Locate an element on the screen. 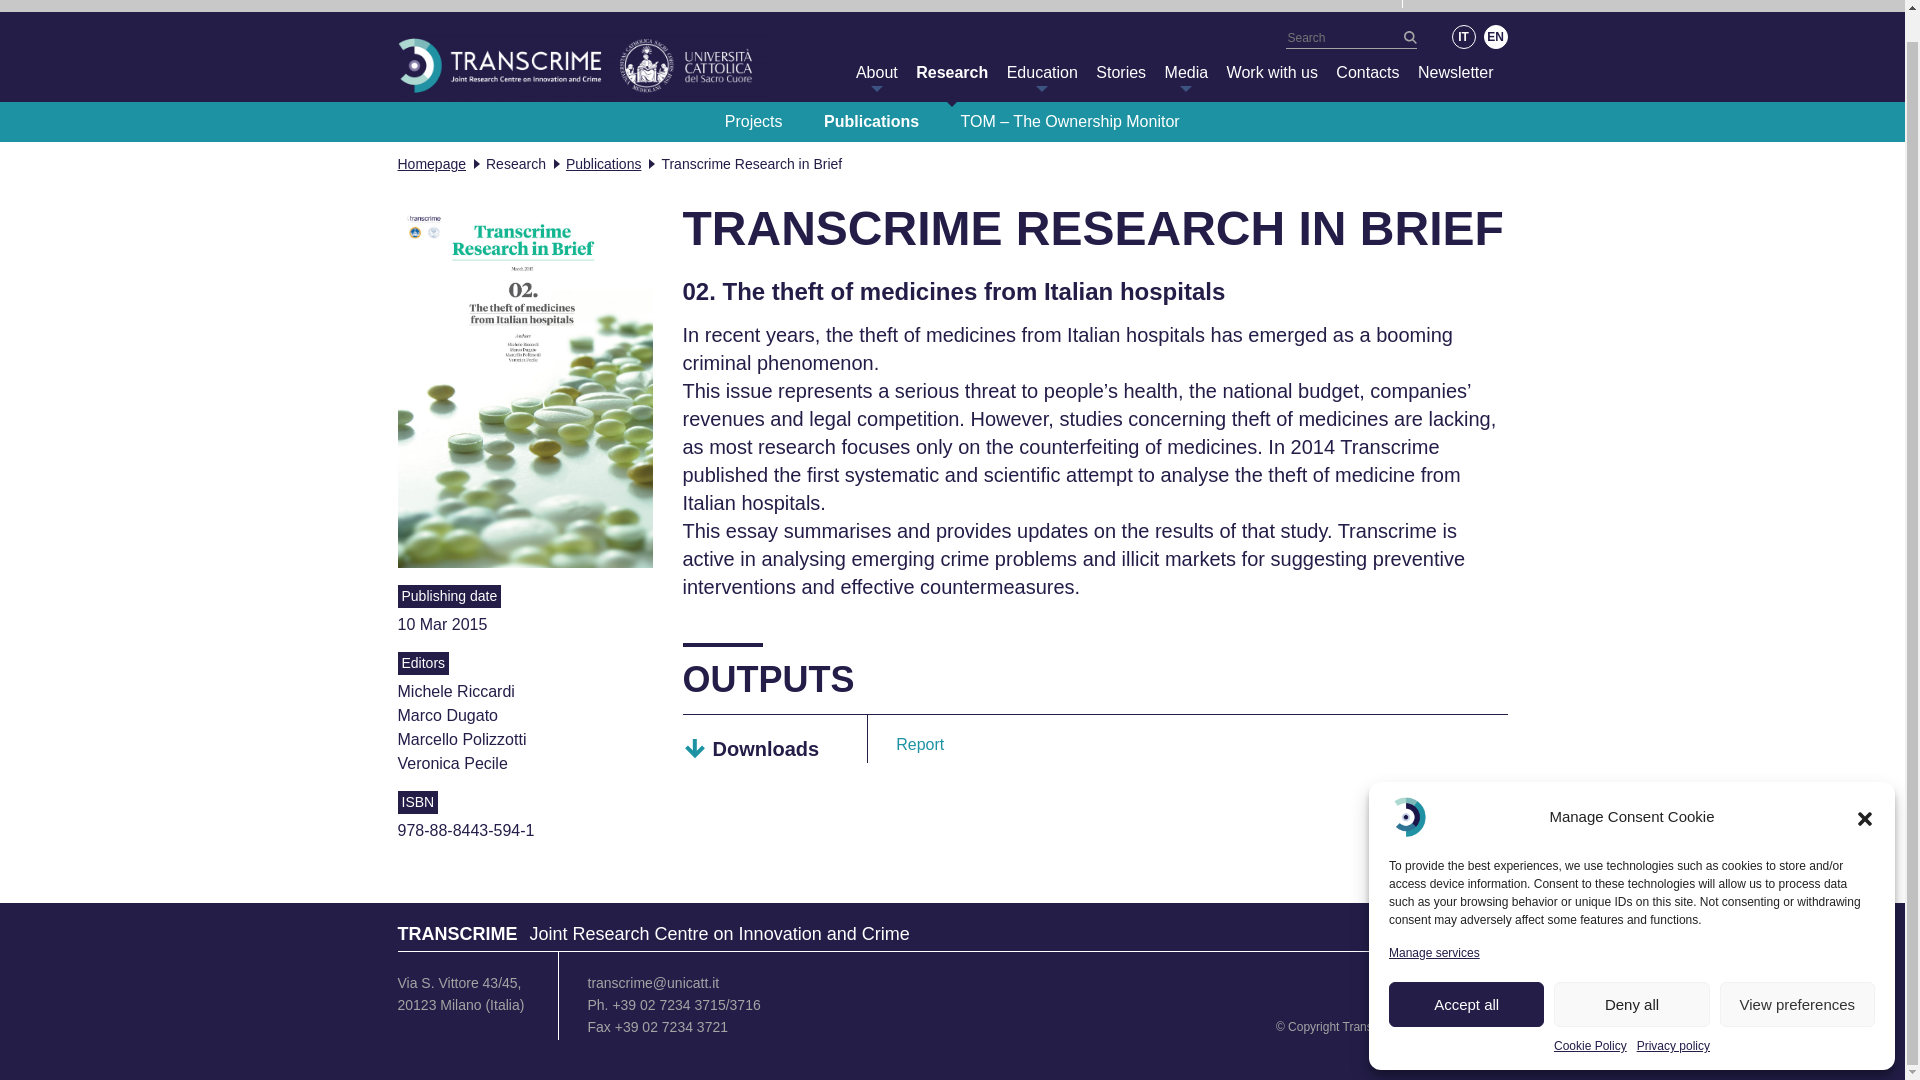 This screenshot has width=1920, height=1080. Accept all is located at coordinates (1466, 976).